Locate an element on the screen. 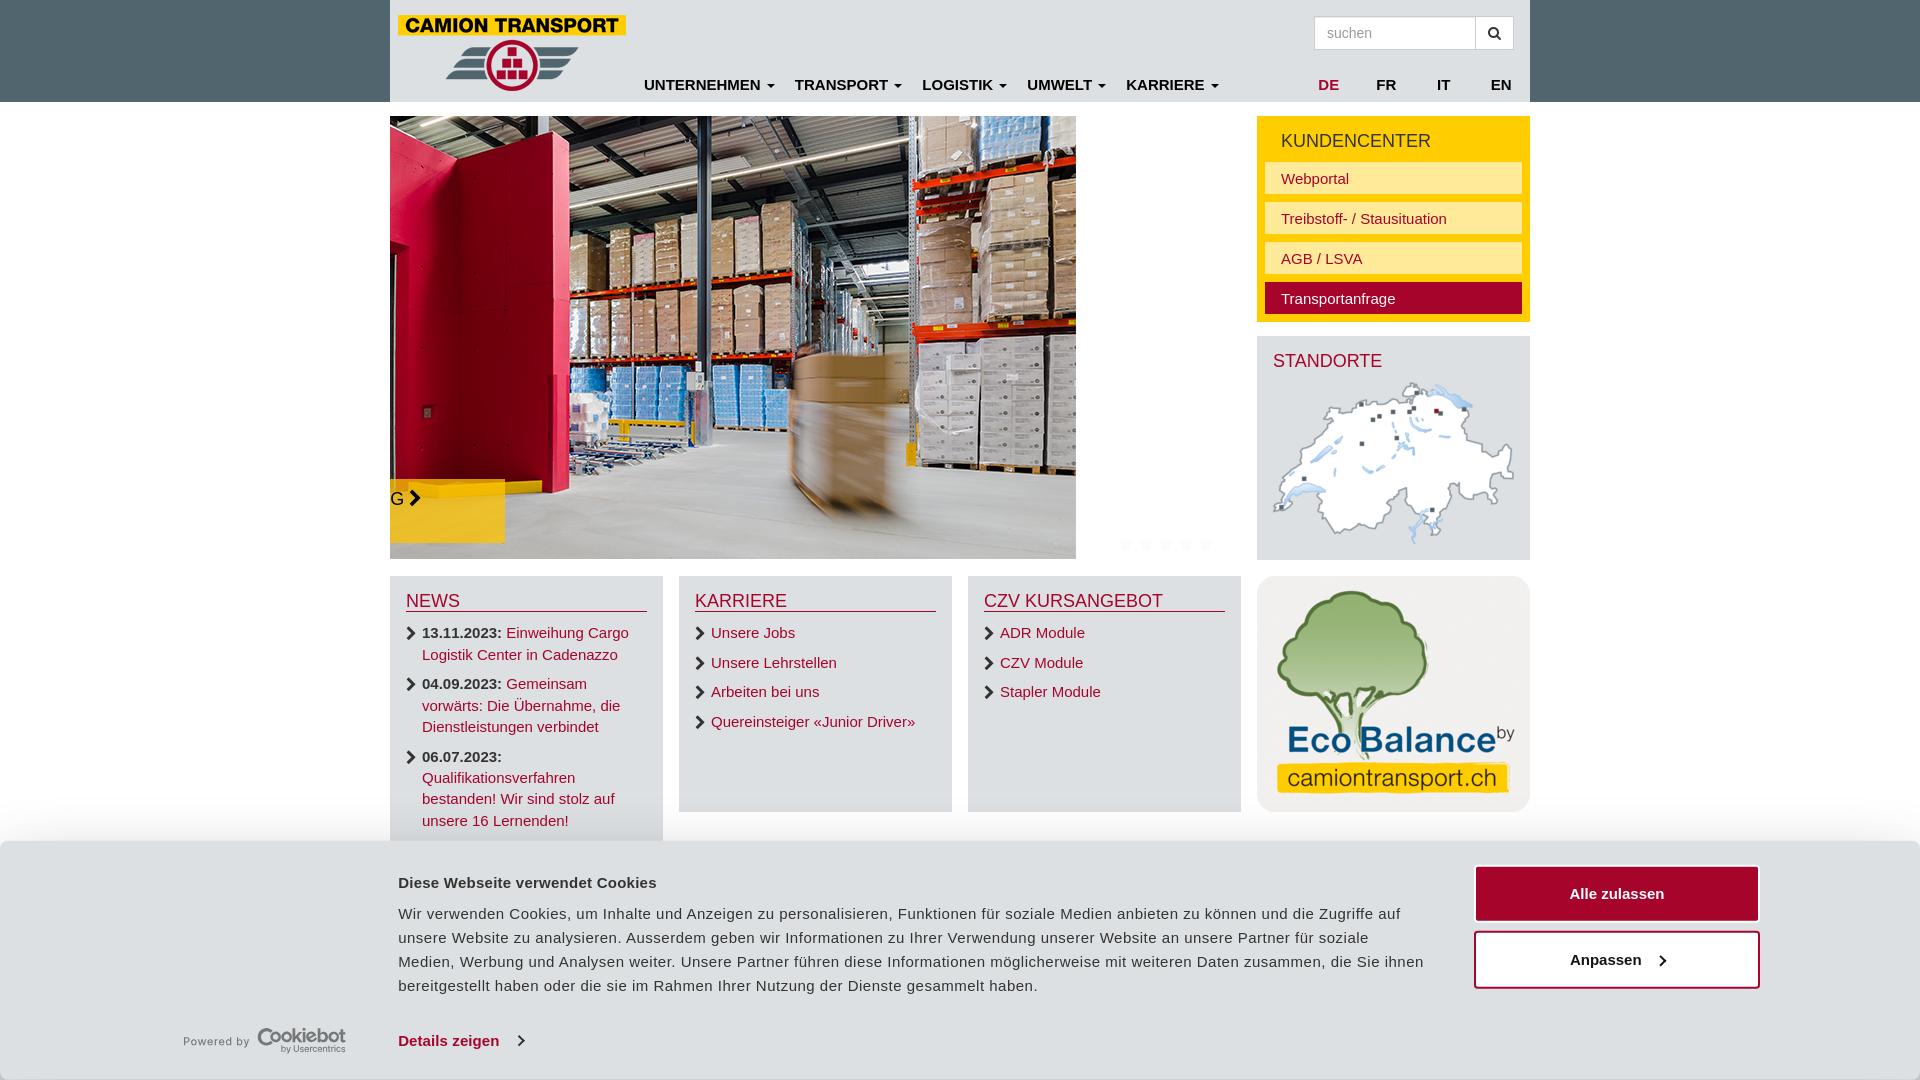 This screenshot has height=1080, width=1920. Impressum is located at coordinates (420, 1058).